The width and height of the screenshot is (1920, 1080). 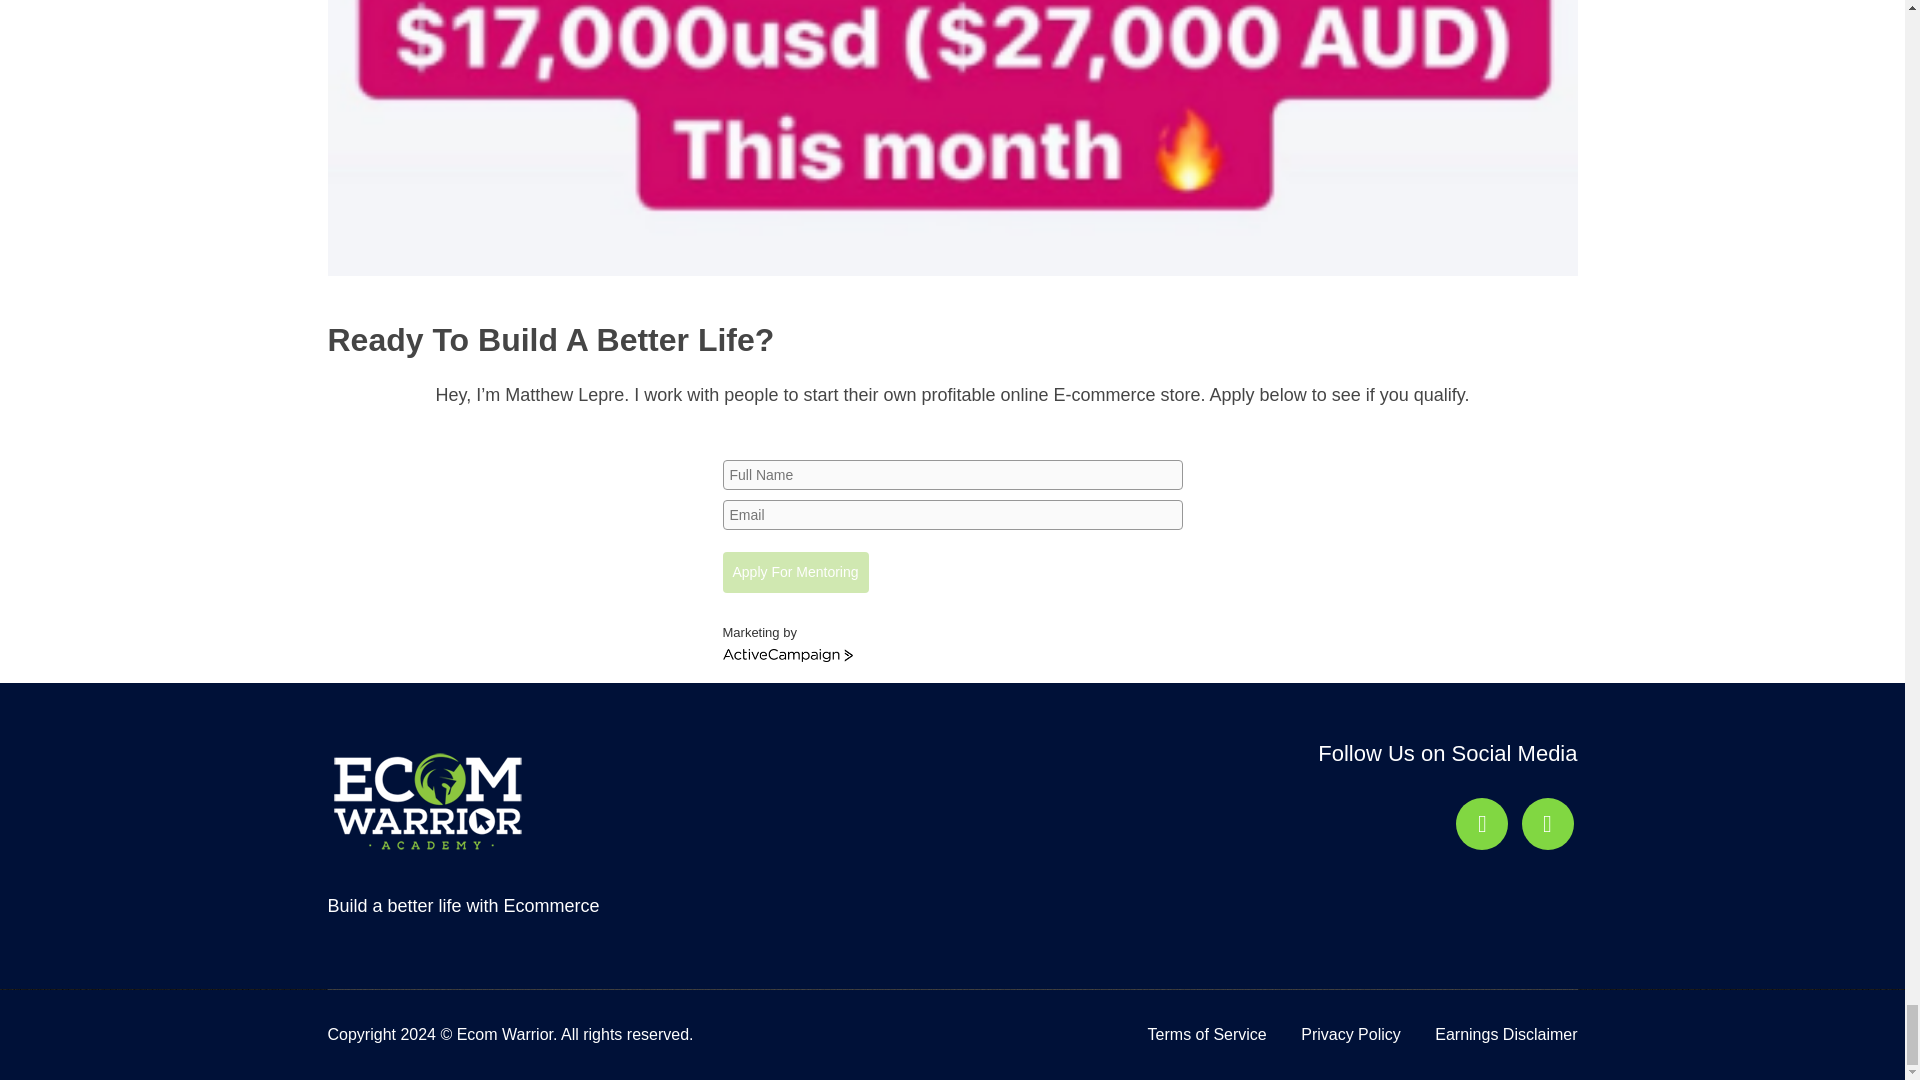 I want to click on ActiveCampaign, so click(x=786, y=656).